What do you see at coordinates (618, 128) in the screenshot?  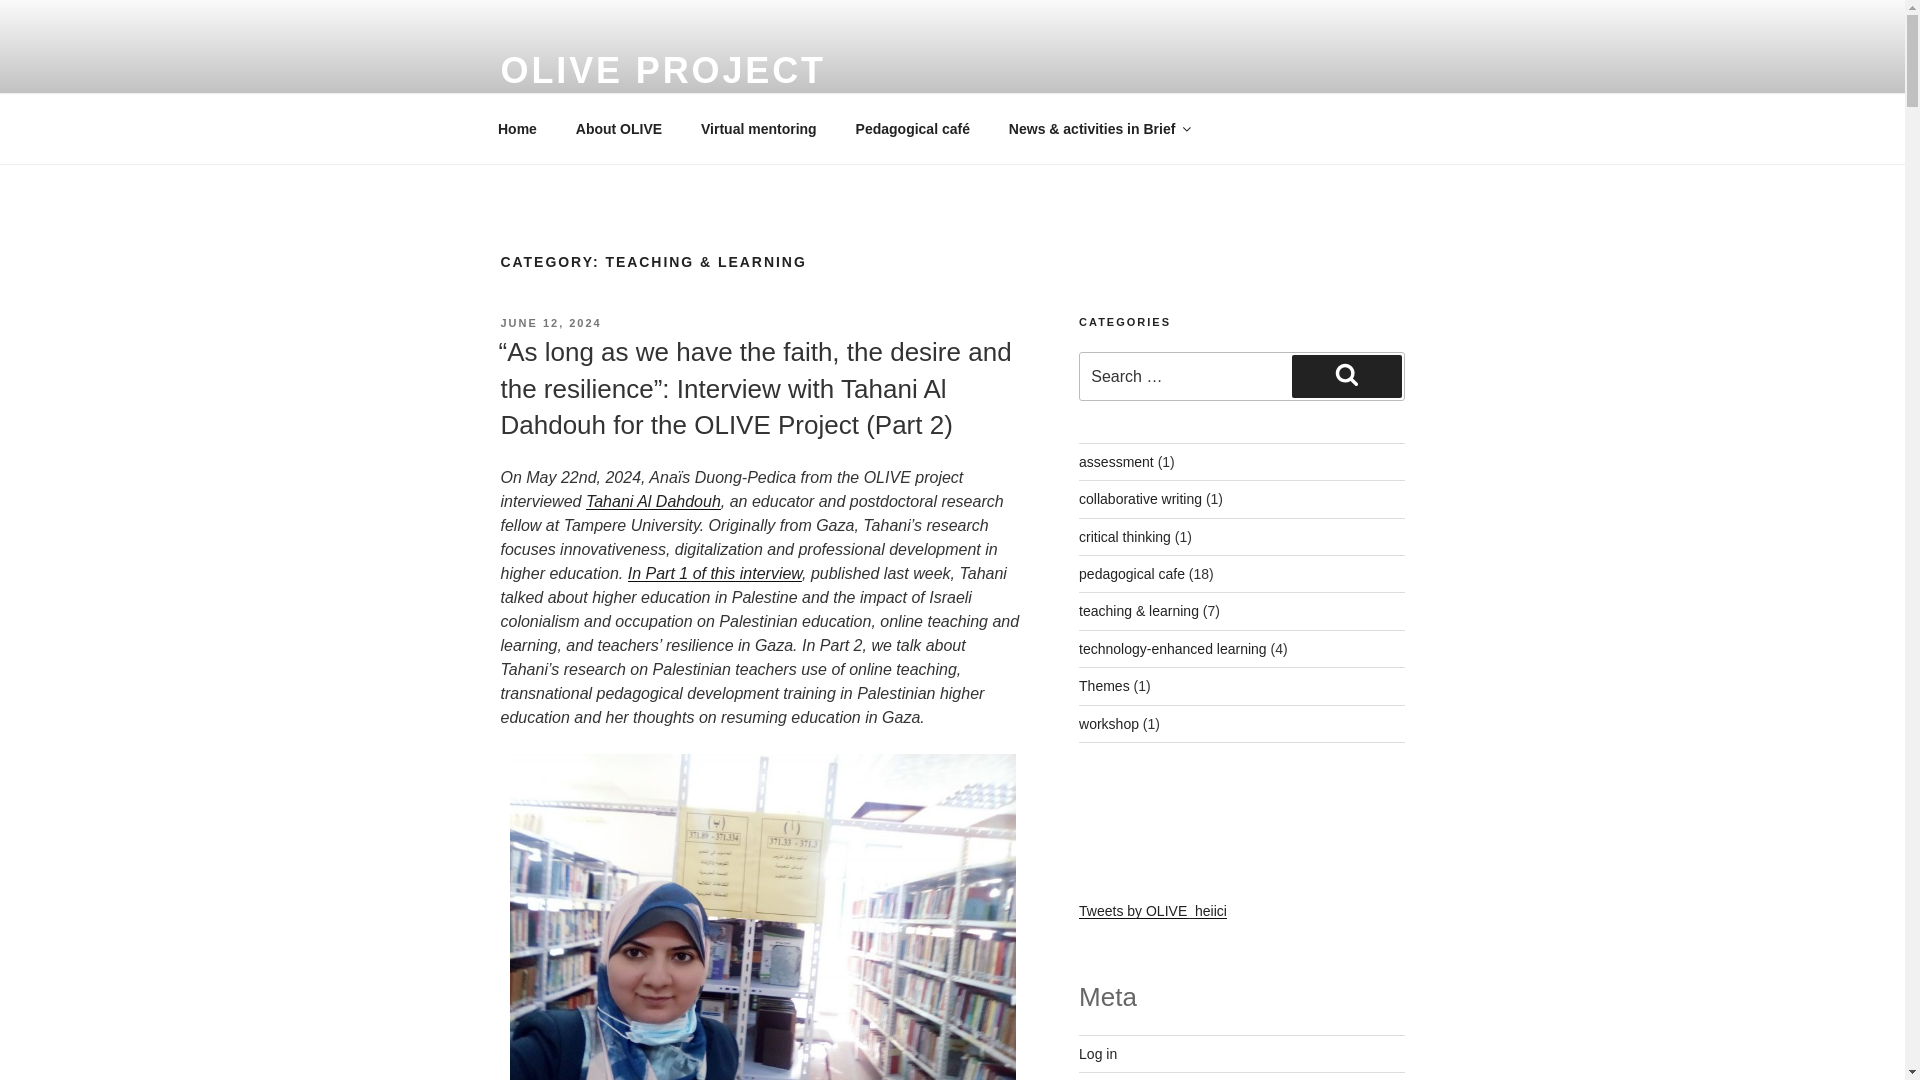 I see `About OLIVE` at bounding box center [618, 128].